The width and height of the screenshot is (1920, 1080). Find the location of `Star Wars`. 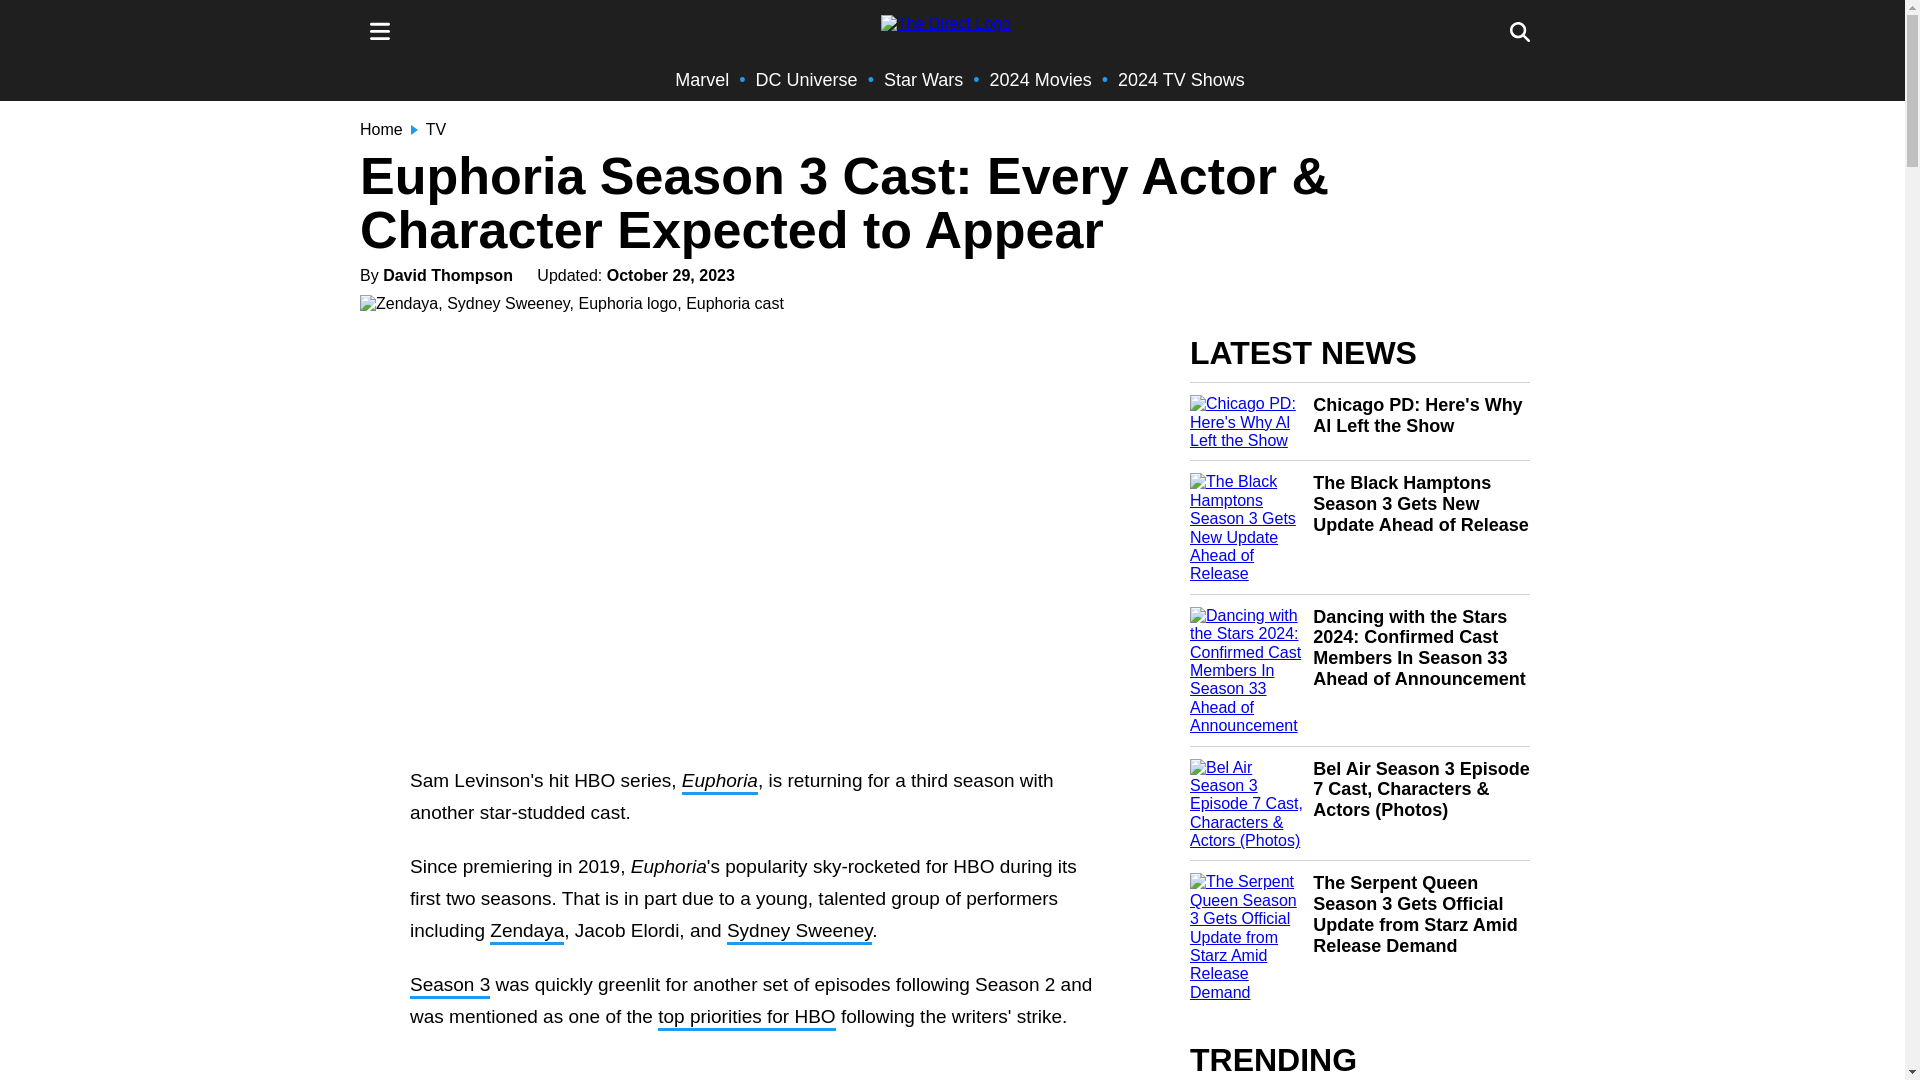

Star Wars is located at coordinates (923, 80).